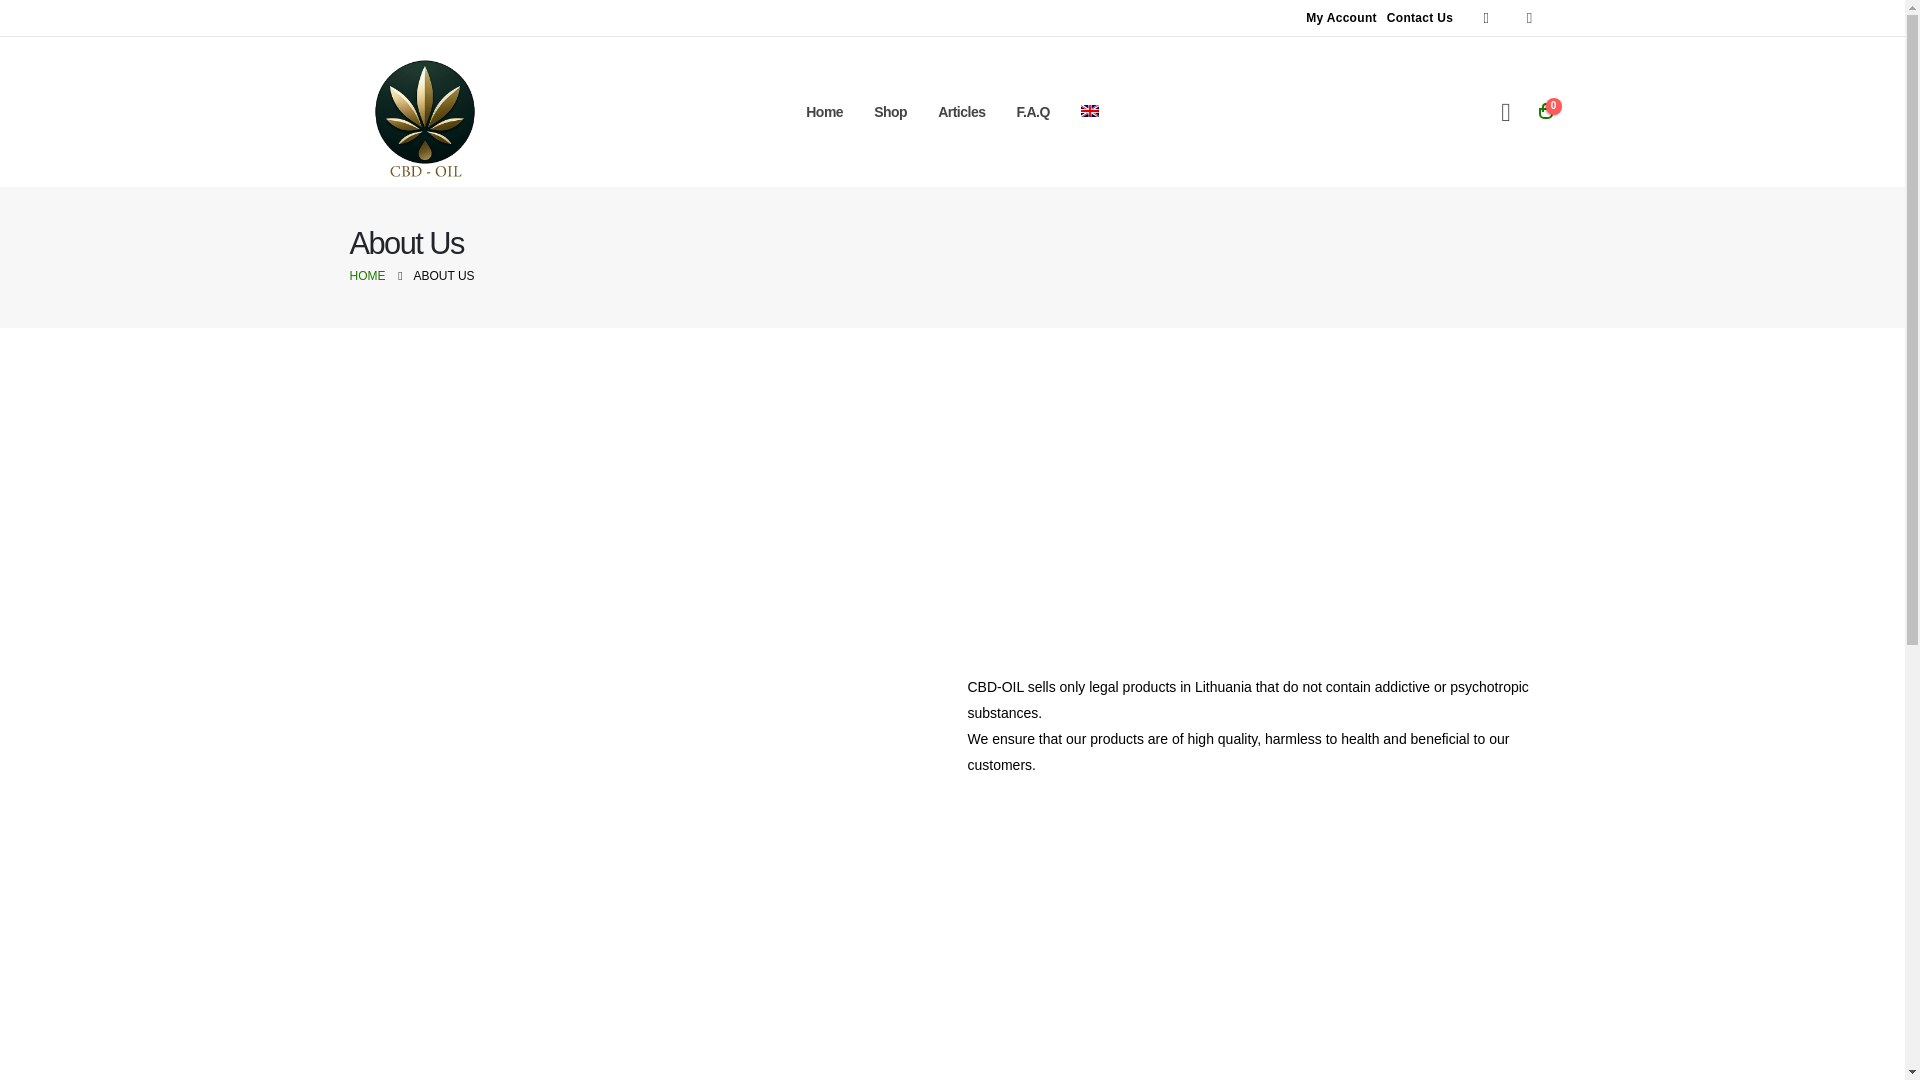  What do you see at coordinates (1486, 18) in the screenshot?
I see `Facebook` at bounding box center [1486, 18].